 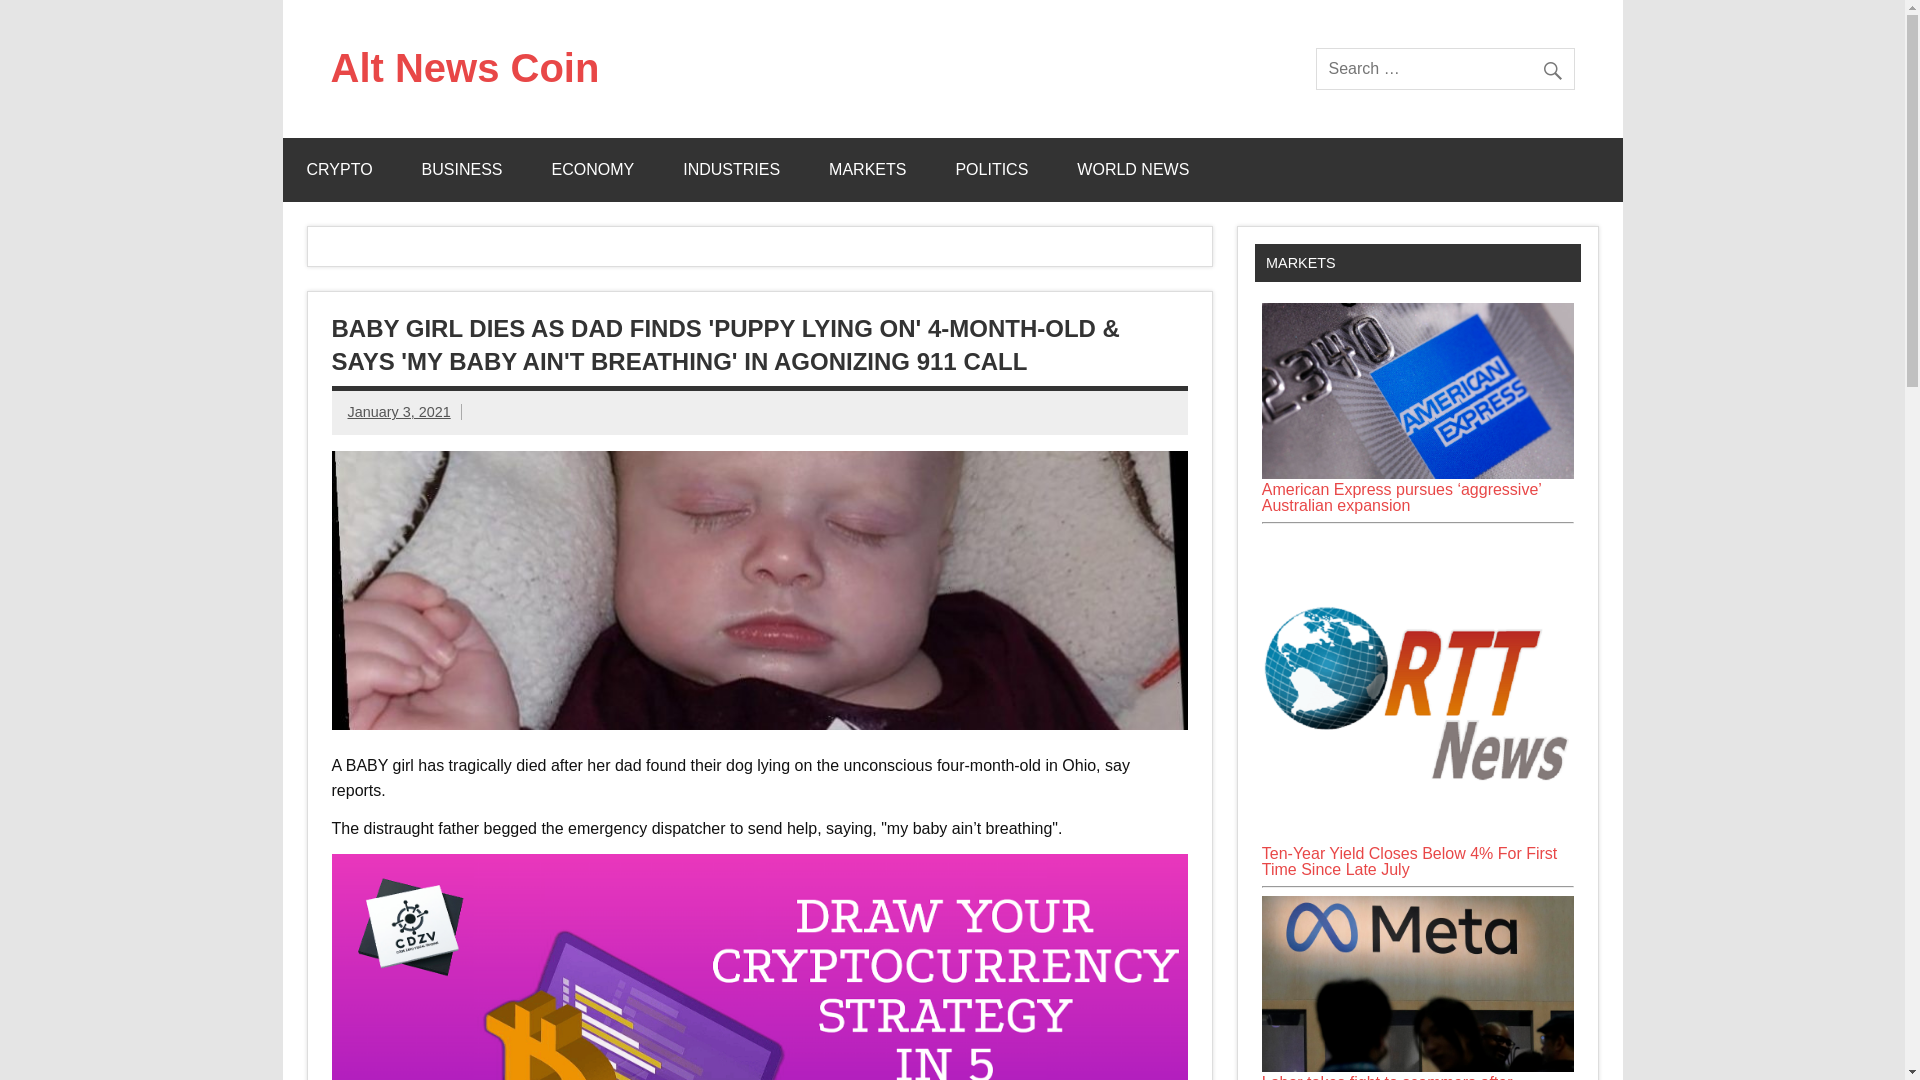 I want to click on CRYPTO, so click(x=338, y=170).